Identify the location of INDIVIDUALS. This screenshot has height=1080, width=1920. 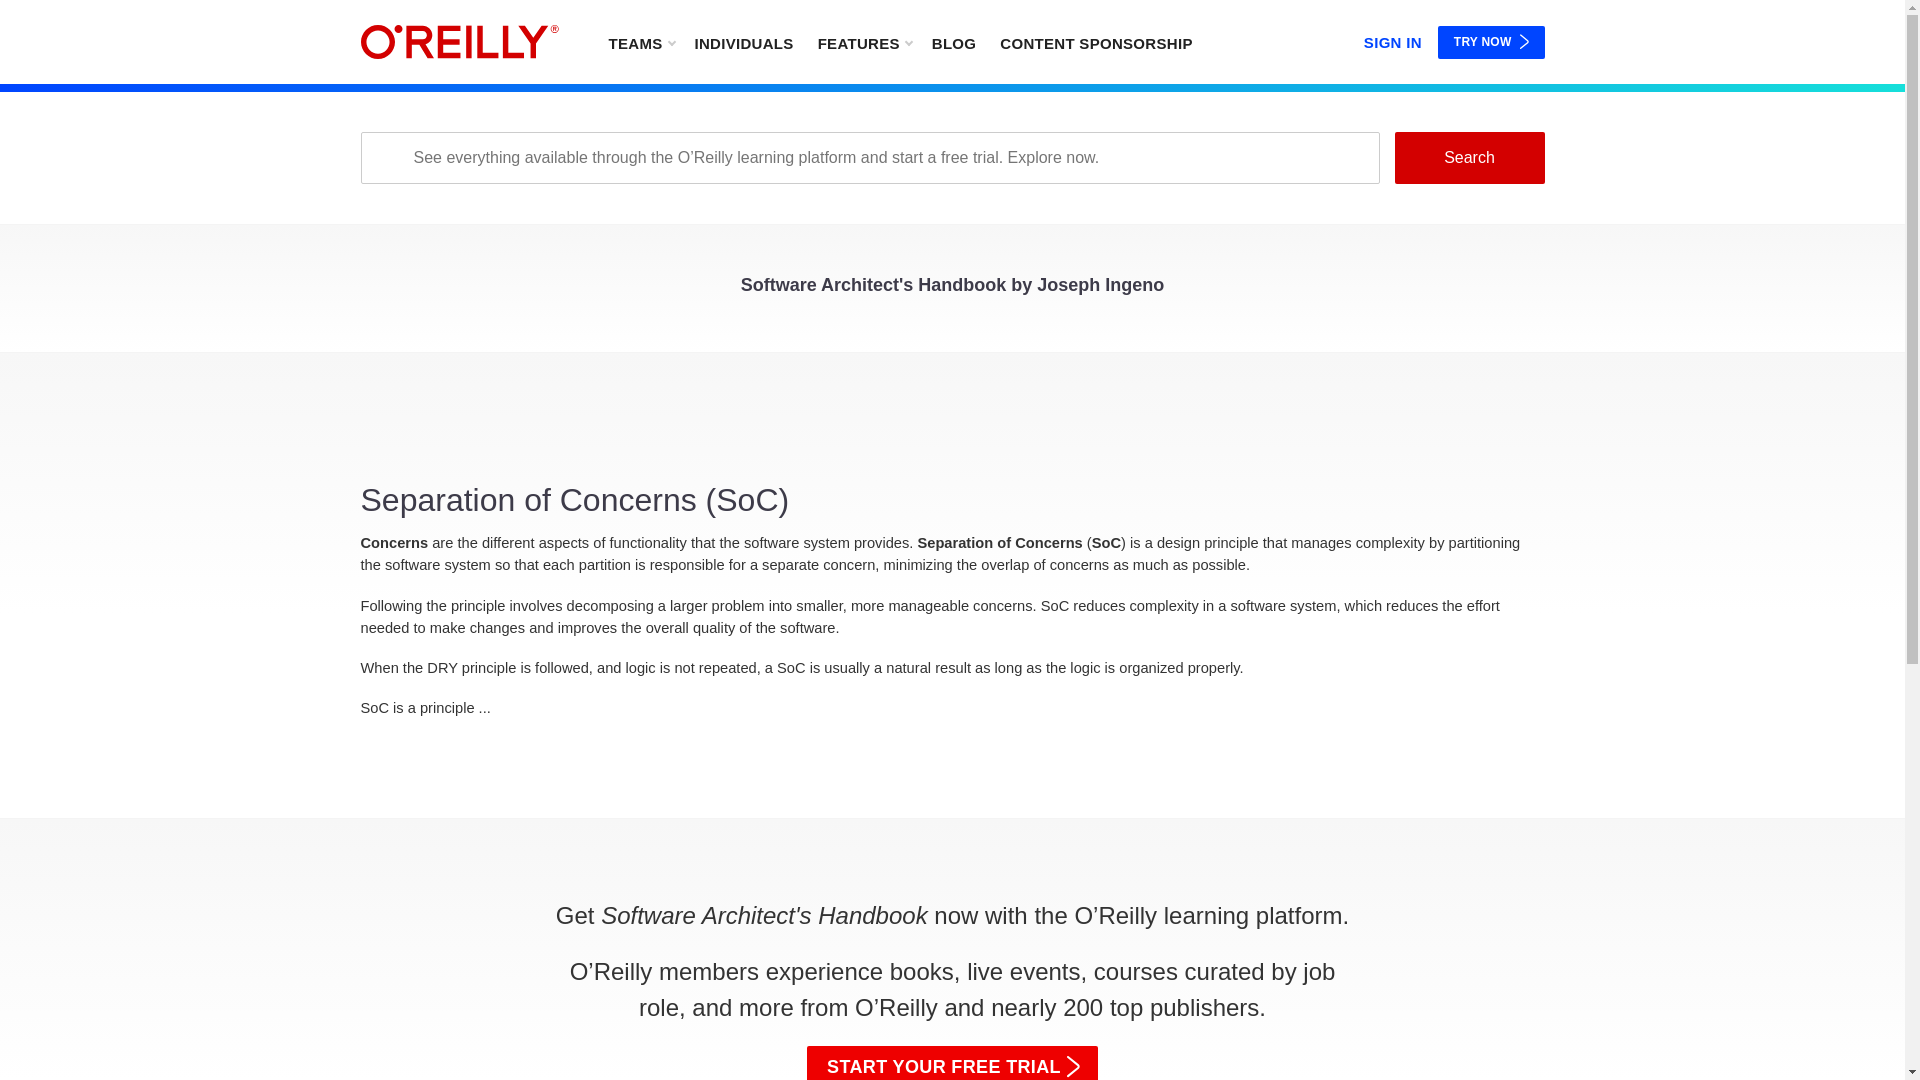
(742, 42).